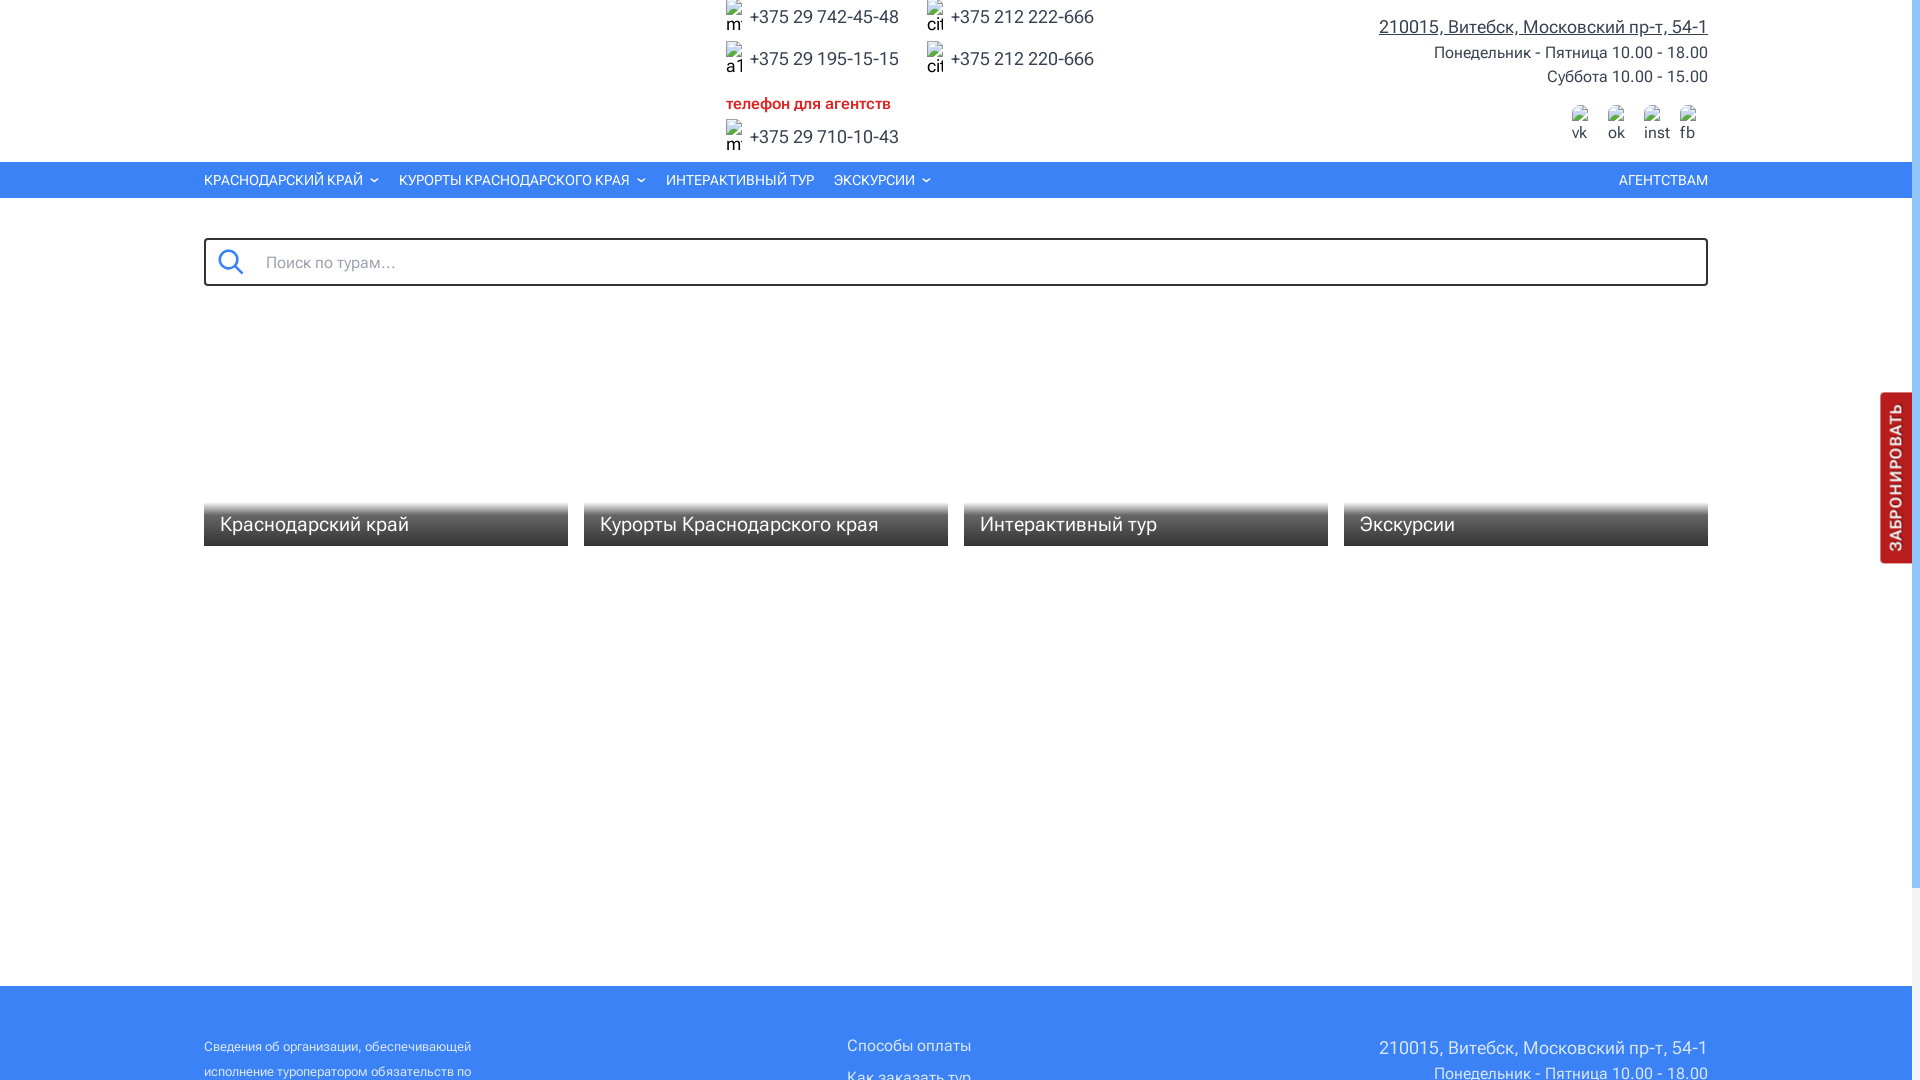 This screenshot has height=1080, width=1920. I want to click on +375 29 742-45-48, so click(824, 17).